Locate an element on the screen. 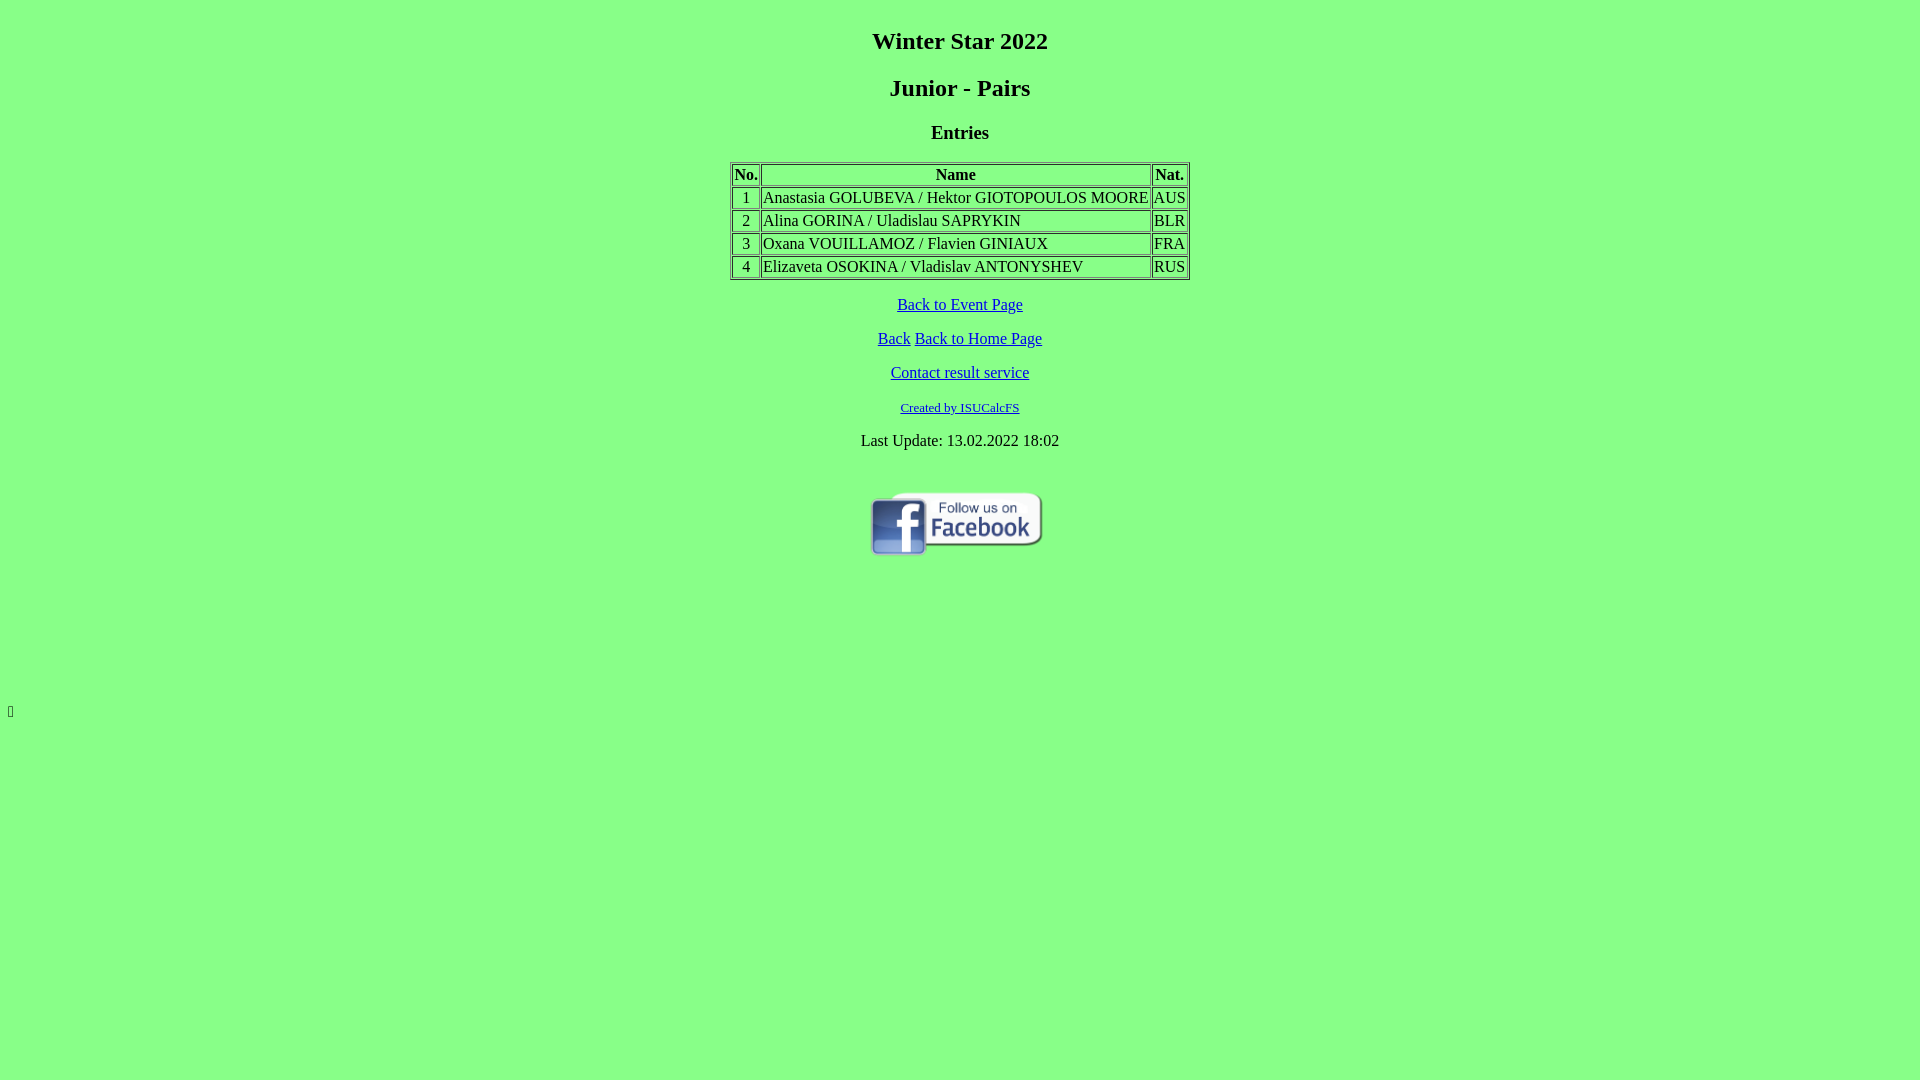 The width and height of the screenshot is (1920, 1080). Created by ISUCalcFS is located at coordinates (960, 408).